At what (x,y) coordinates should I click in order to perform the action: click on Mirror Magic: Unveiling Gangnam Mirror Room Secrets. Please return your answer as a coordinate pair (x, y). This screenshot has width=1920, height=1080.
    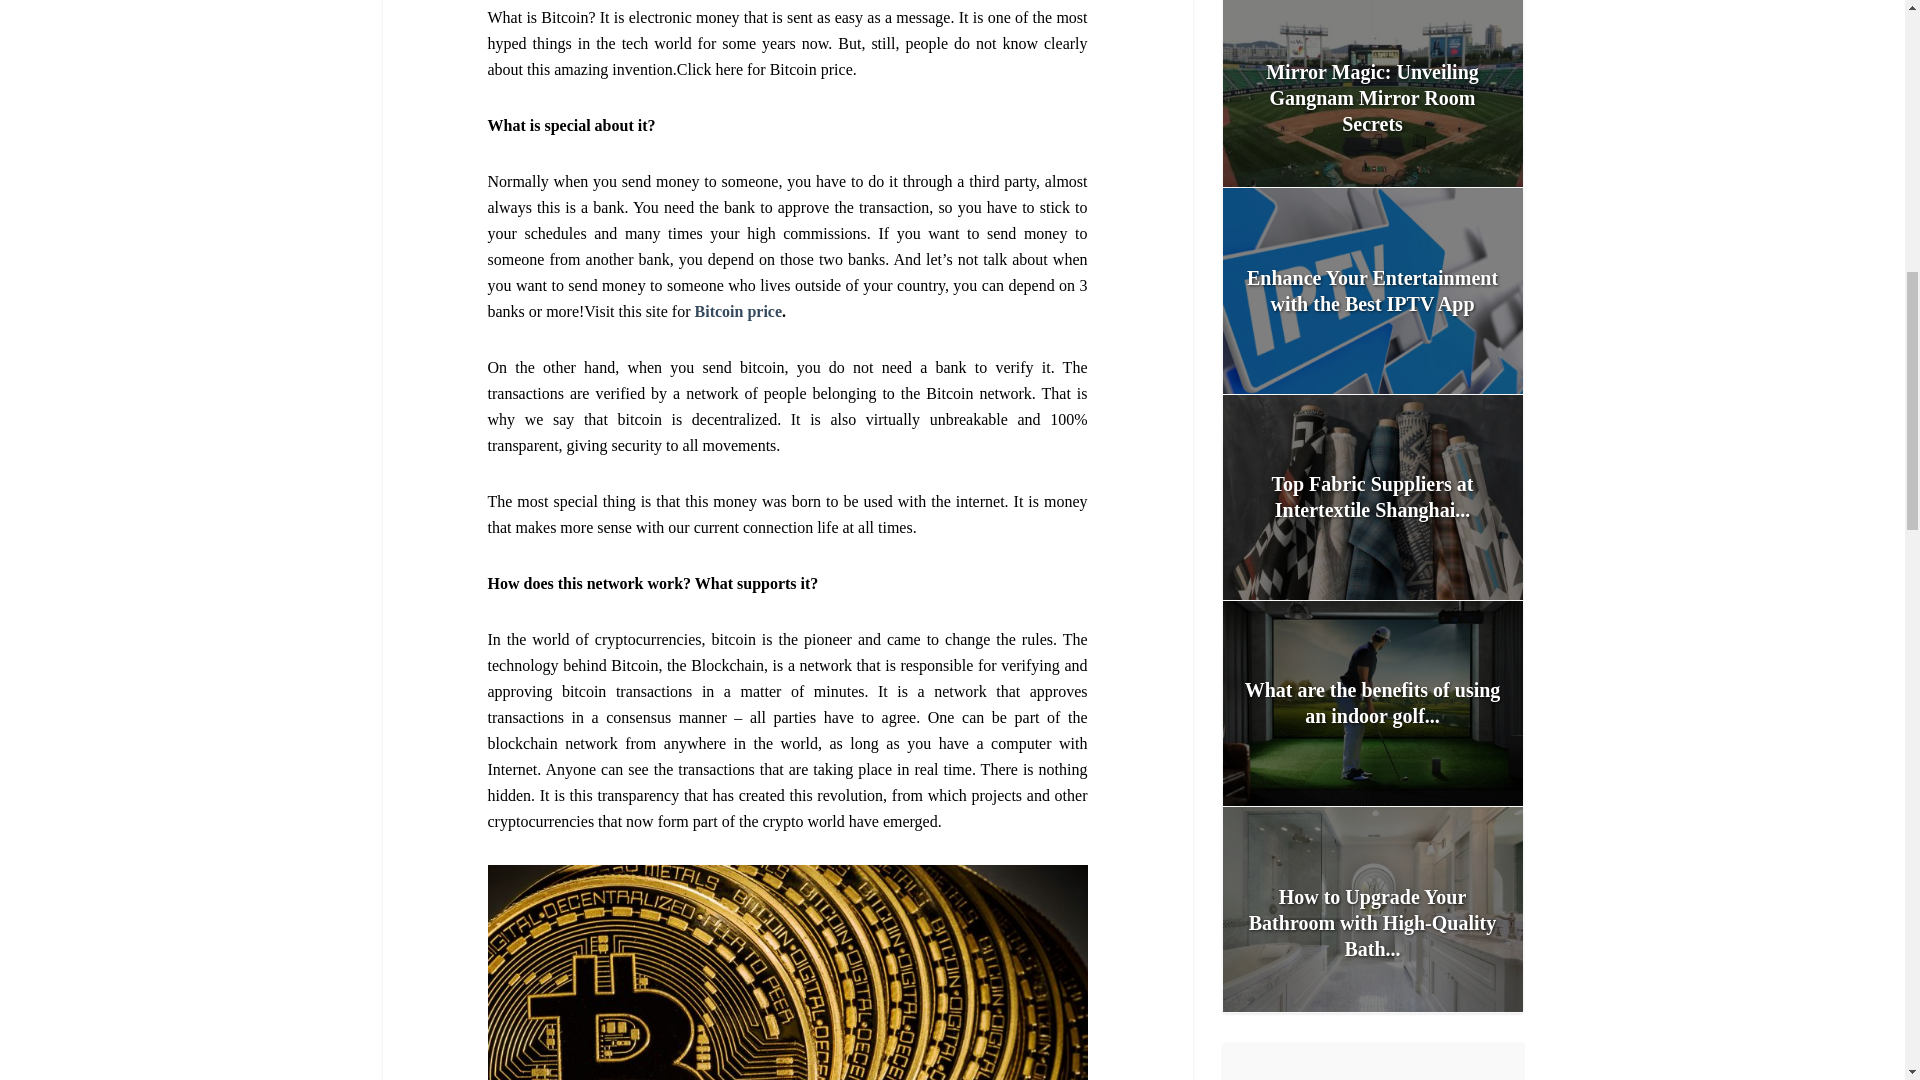
    Looking at the image, I should click on (1372, 93).